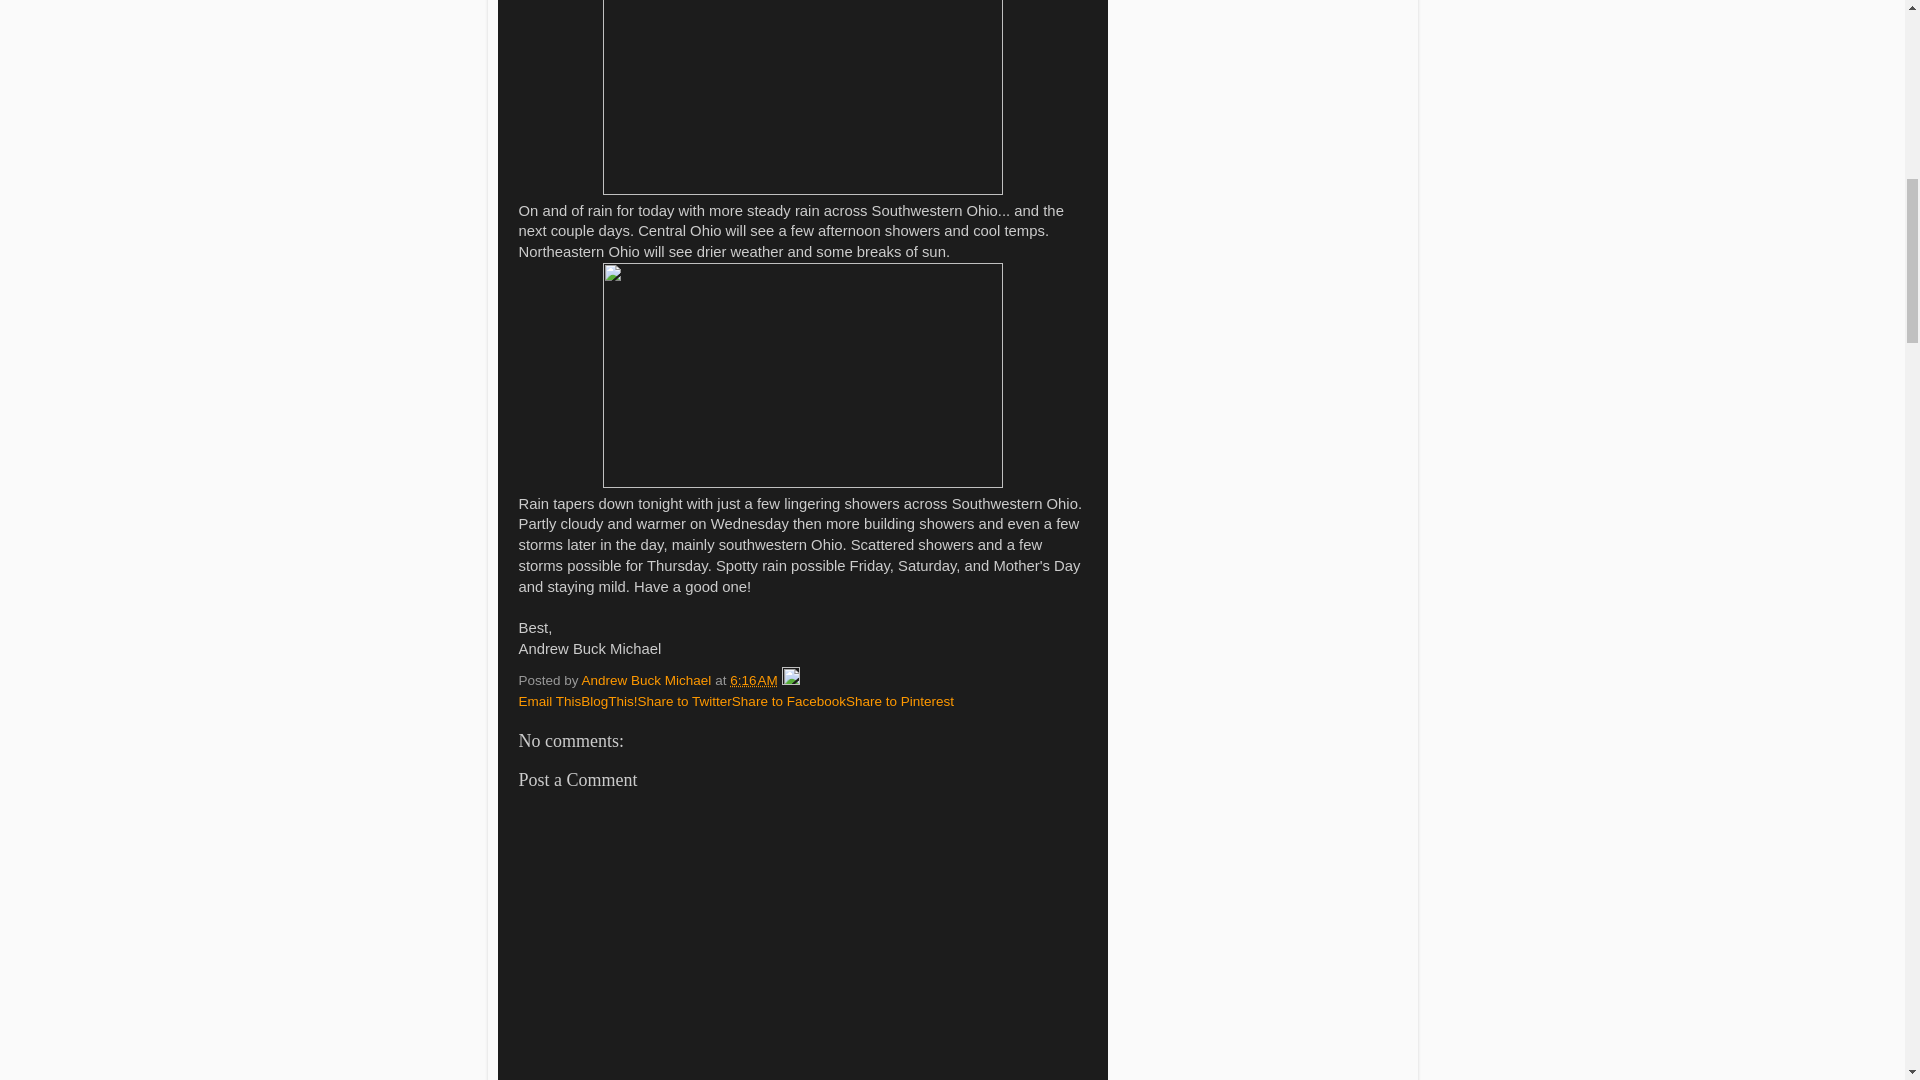  Describe the element at coordinates (790, 680) in the screenshot. I see `Edit Post` at that location.